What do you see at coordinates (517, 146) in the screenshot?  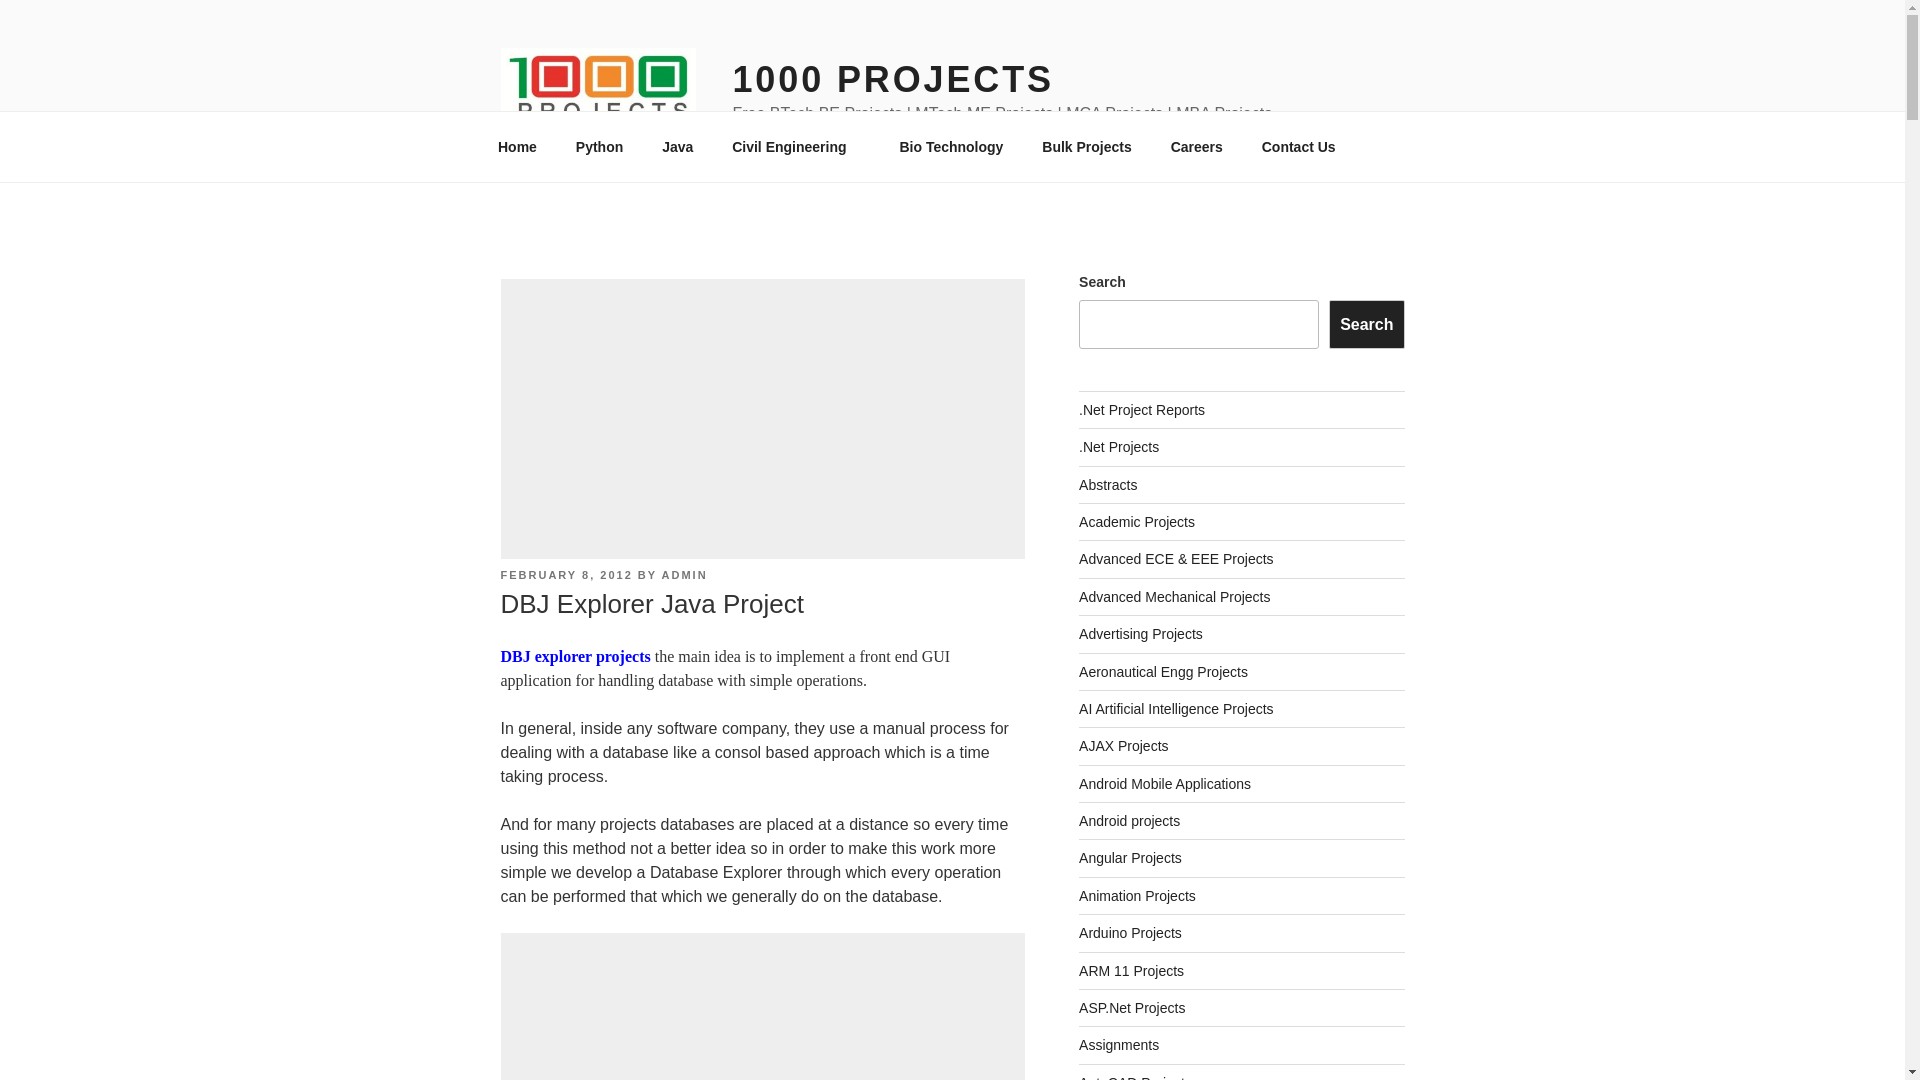 I see `Home` at bounding box center [517, 146].